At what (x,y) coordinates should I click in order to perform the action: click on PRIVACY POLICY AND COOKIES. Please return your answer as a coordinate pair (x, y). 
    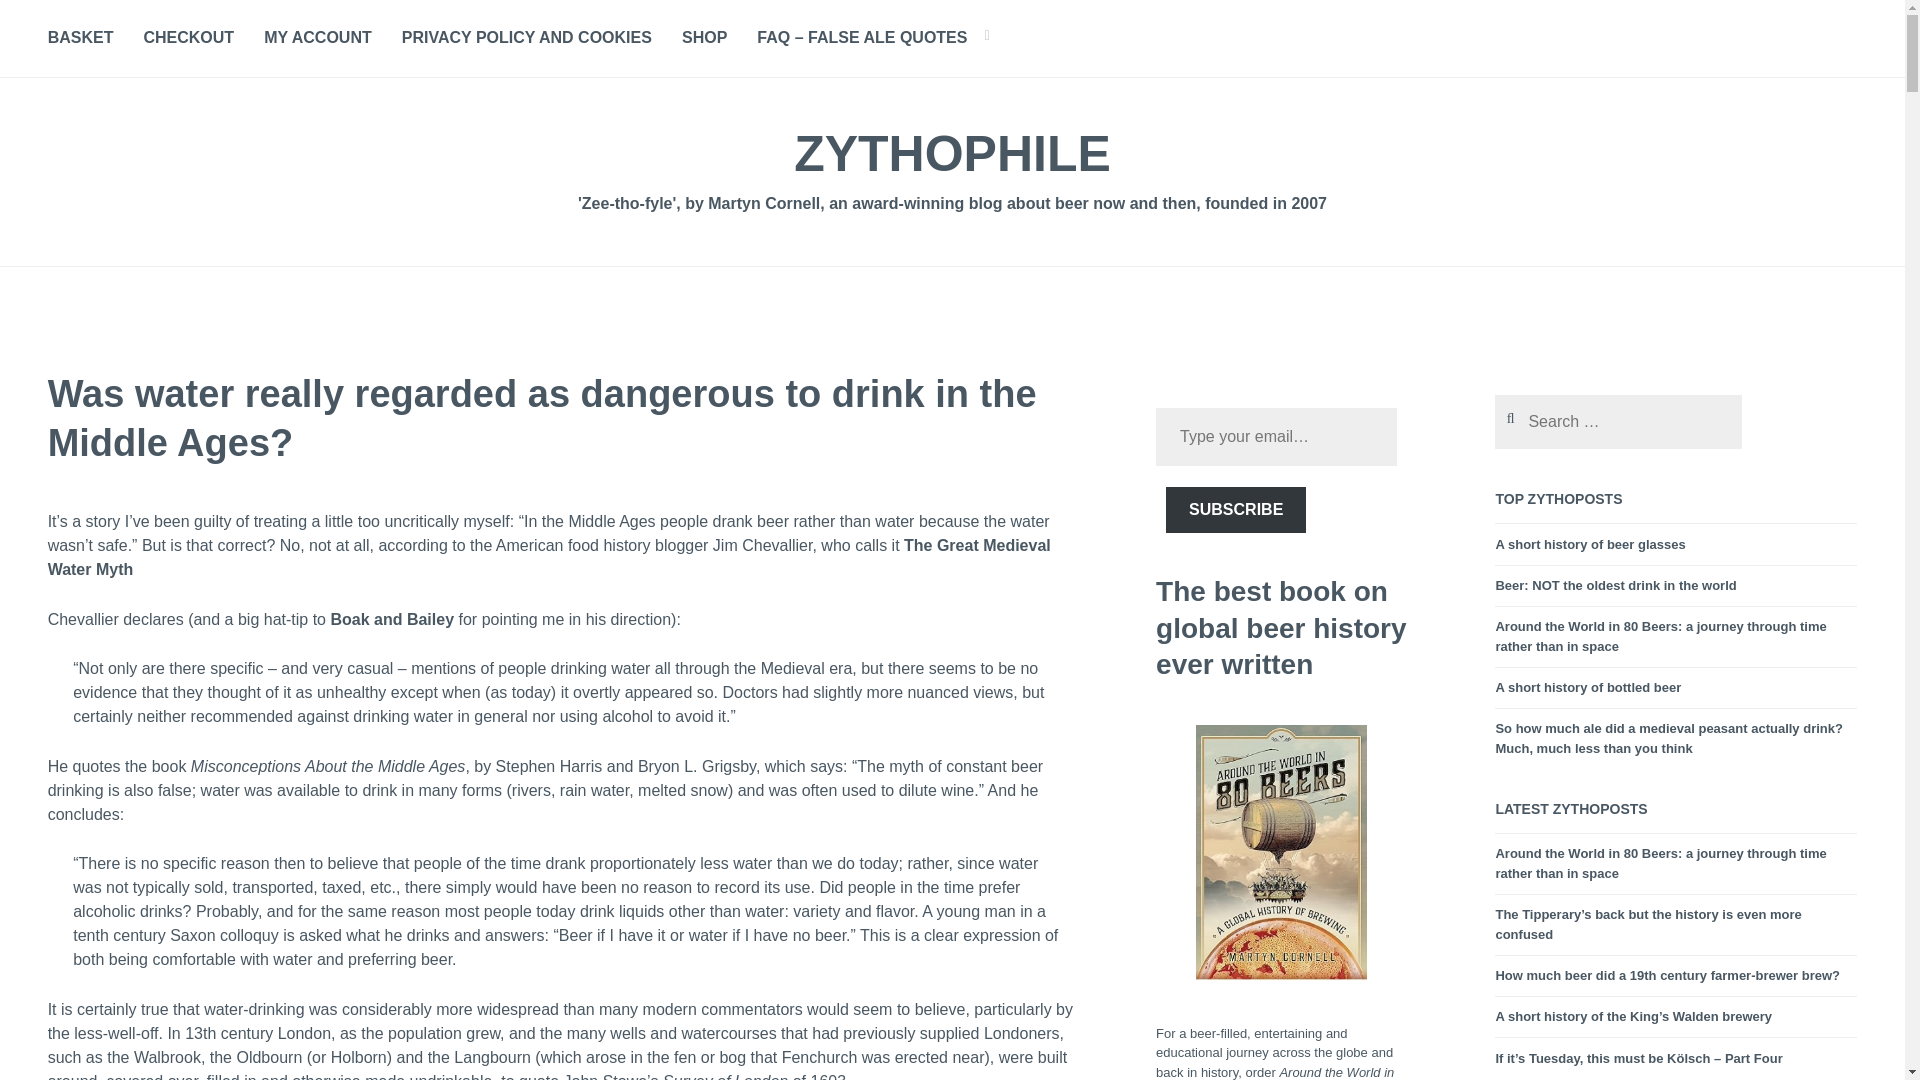
    Looking at the image, I should click on (526, 38).